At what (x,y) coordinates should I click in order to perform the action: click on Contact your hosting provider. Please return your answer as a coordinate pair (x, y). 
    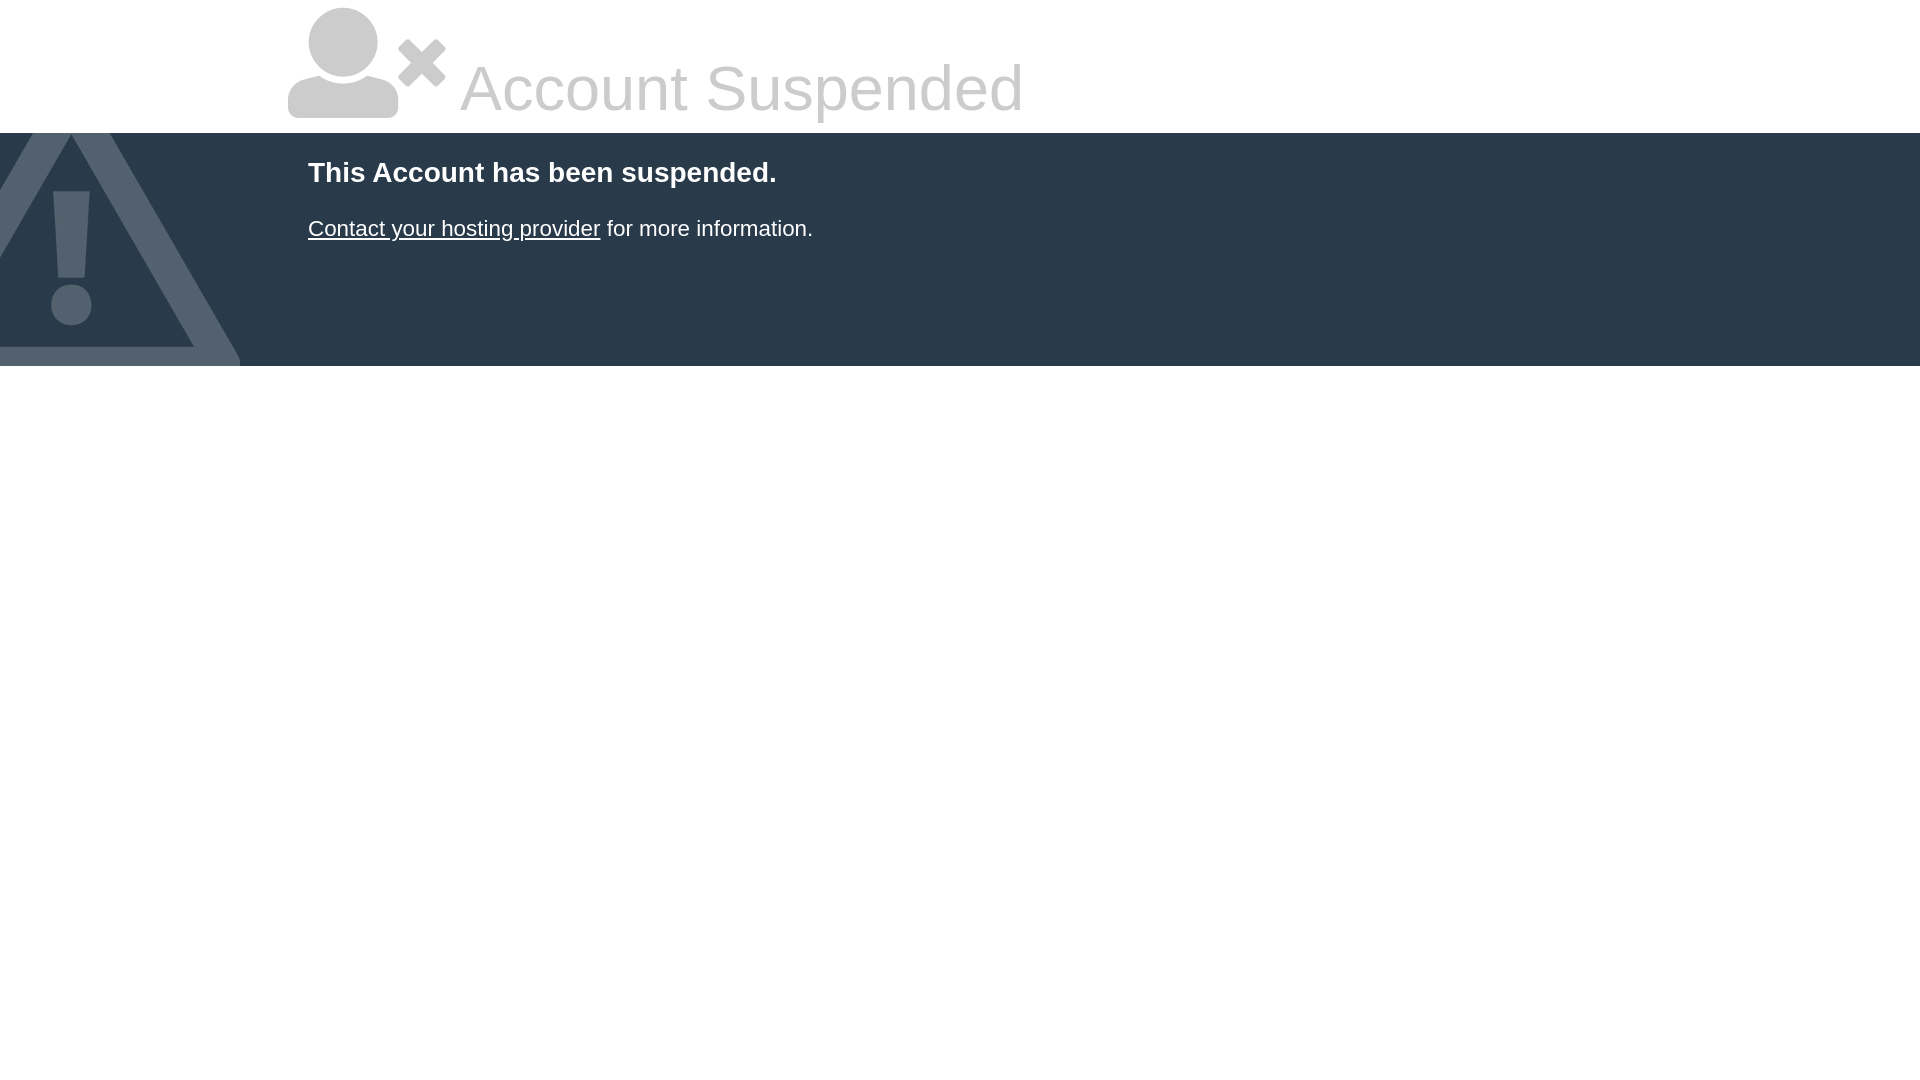
    Looking at the image, I should click on (454, 228).